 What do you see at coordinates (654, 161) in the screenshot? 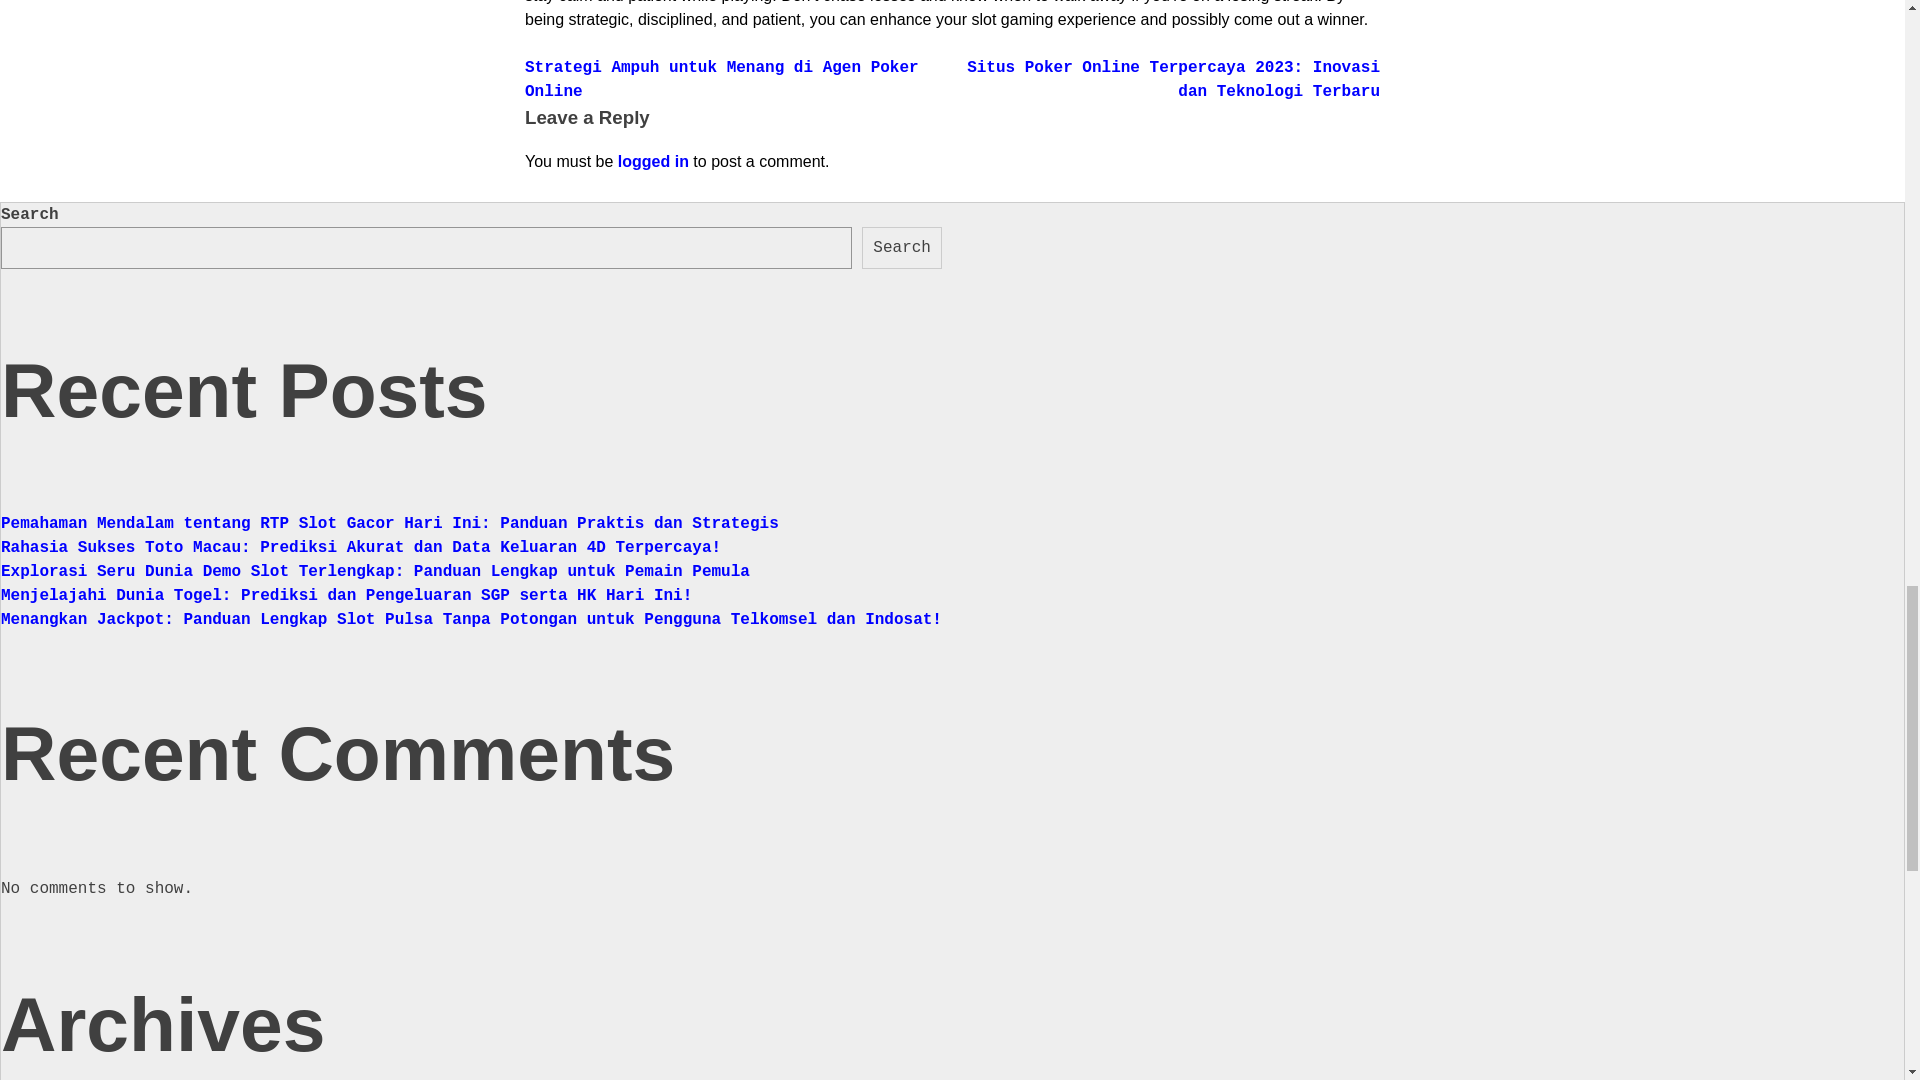
I see `logged in` at bounding box center [654, 161].